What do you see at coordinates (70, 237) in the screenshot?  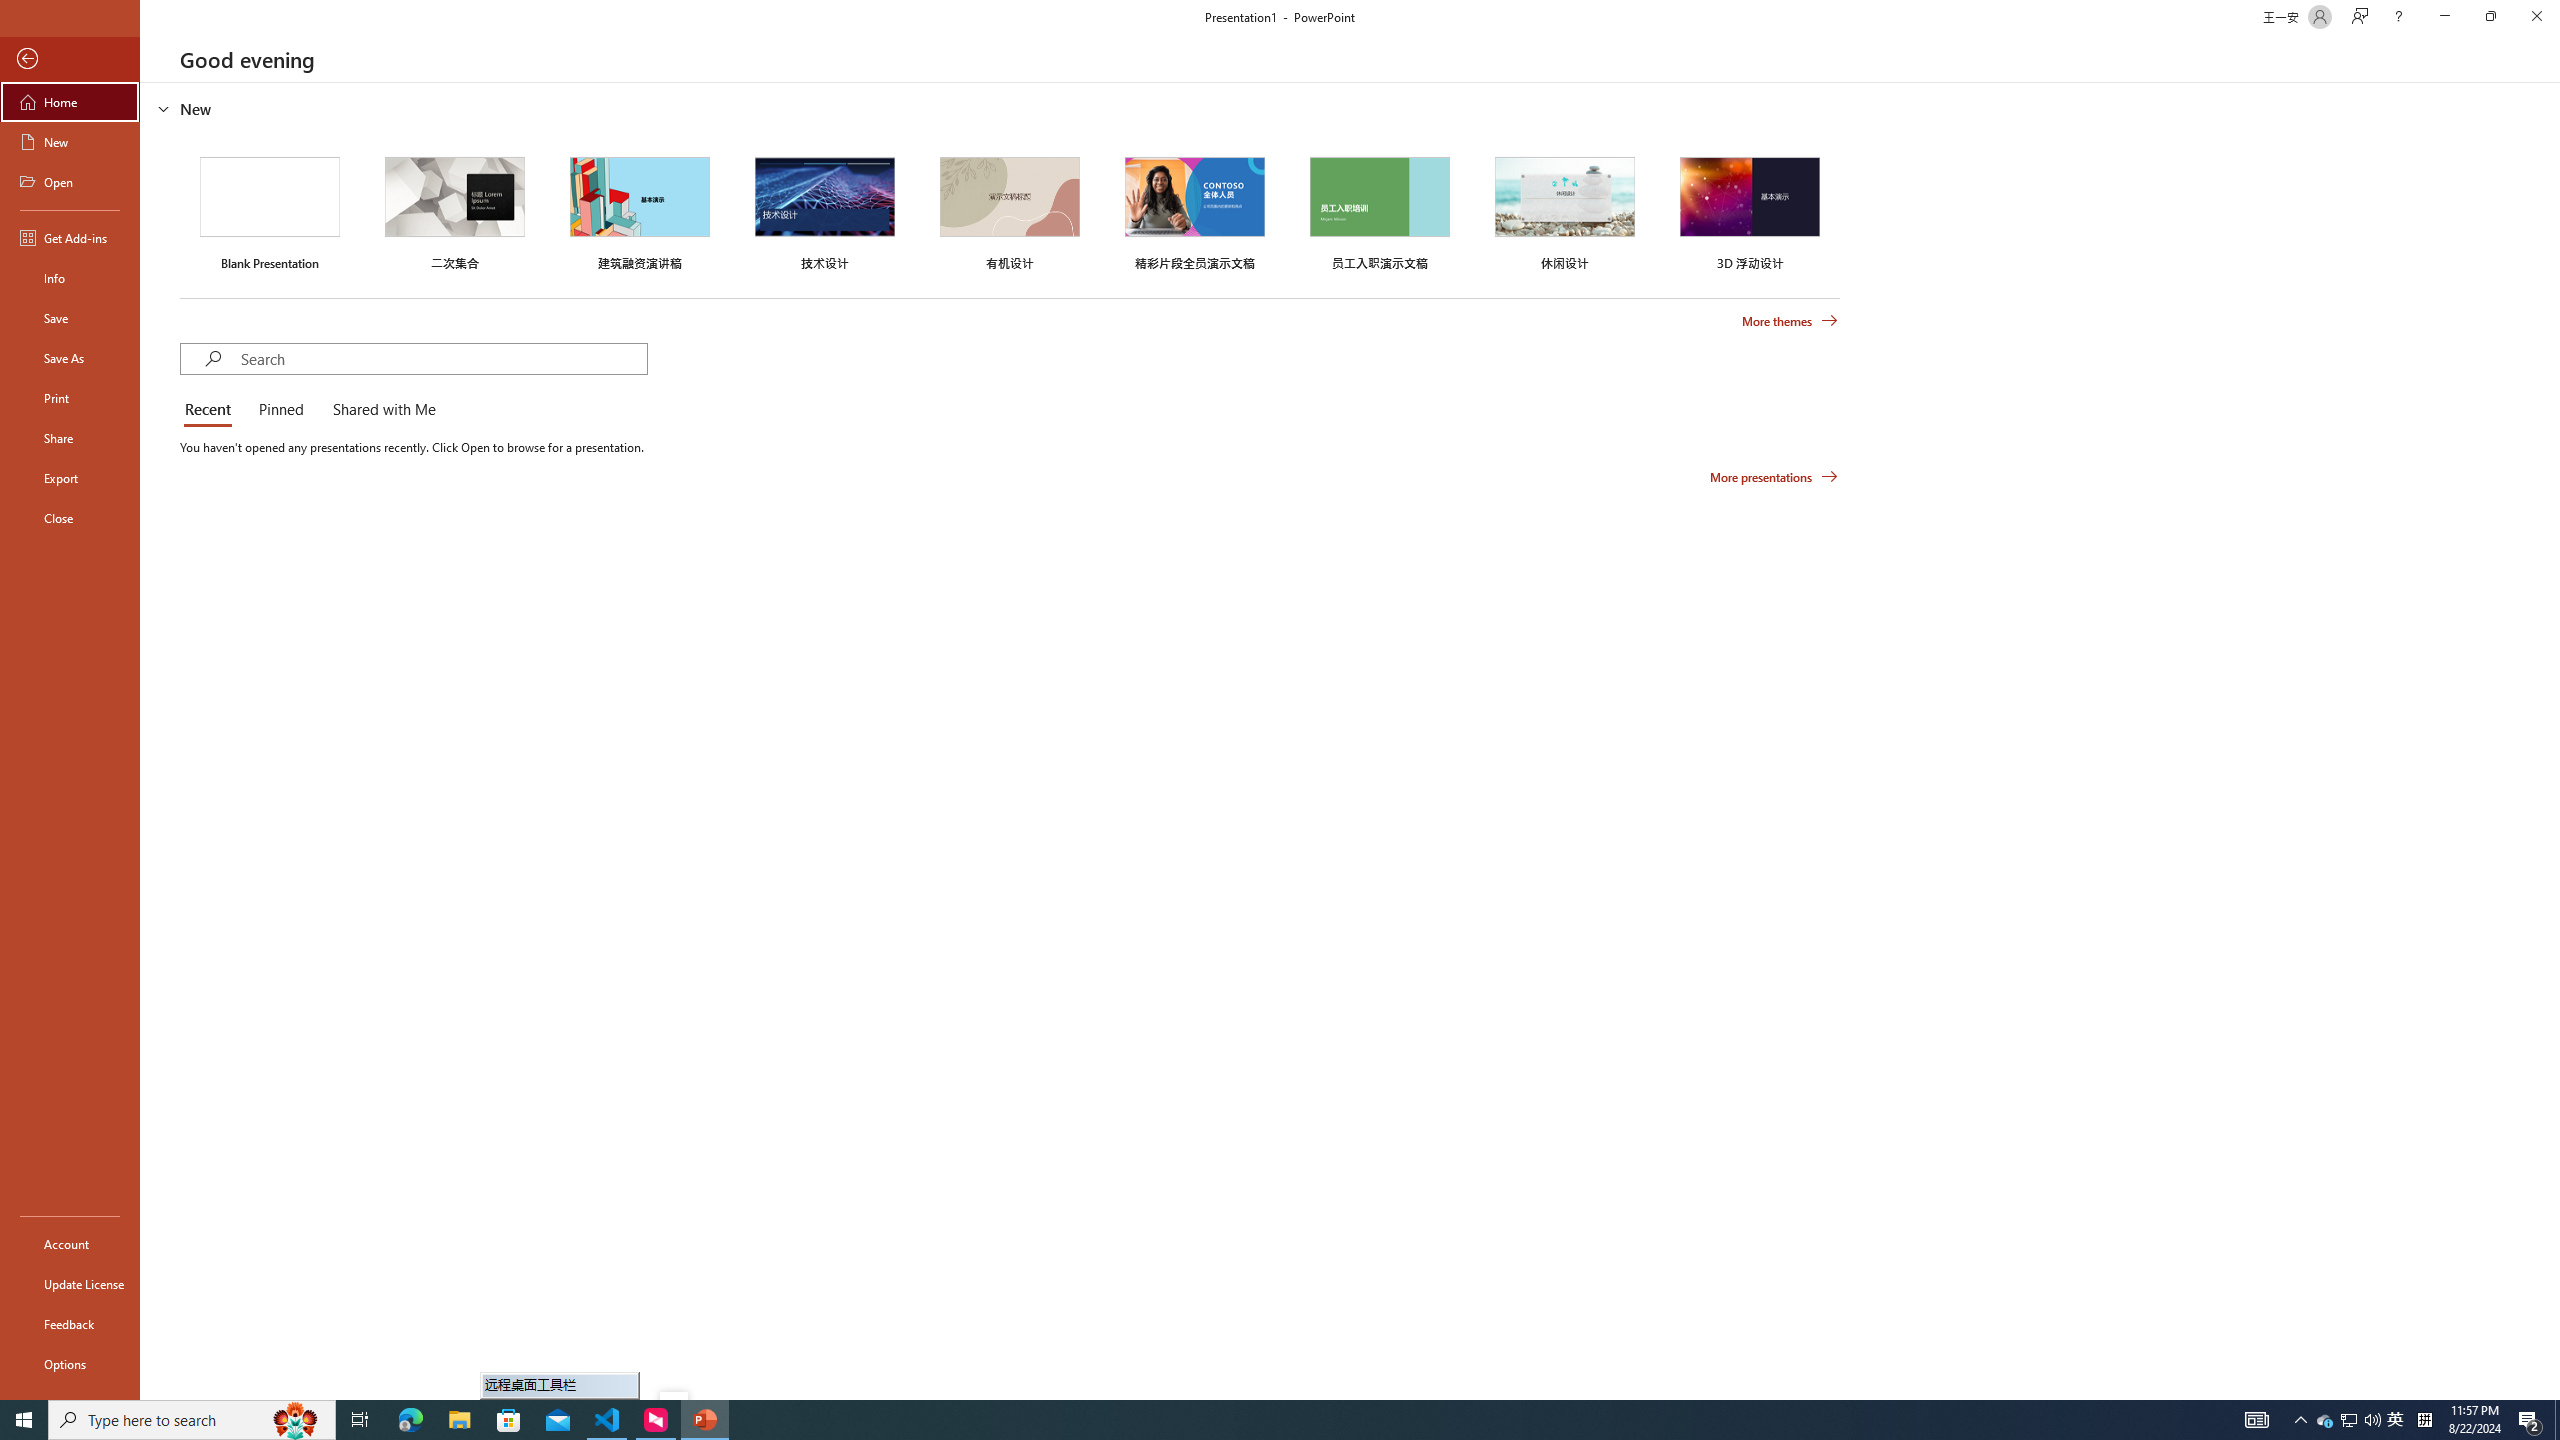 I see `Get Add-ins` at bounding box center [70, 237].